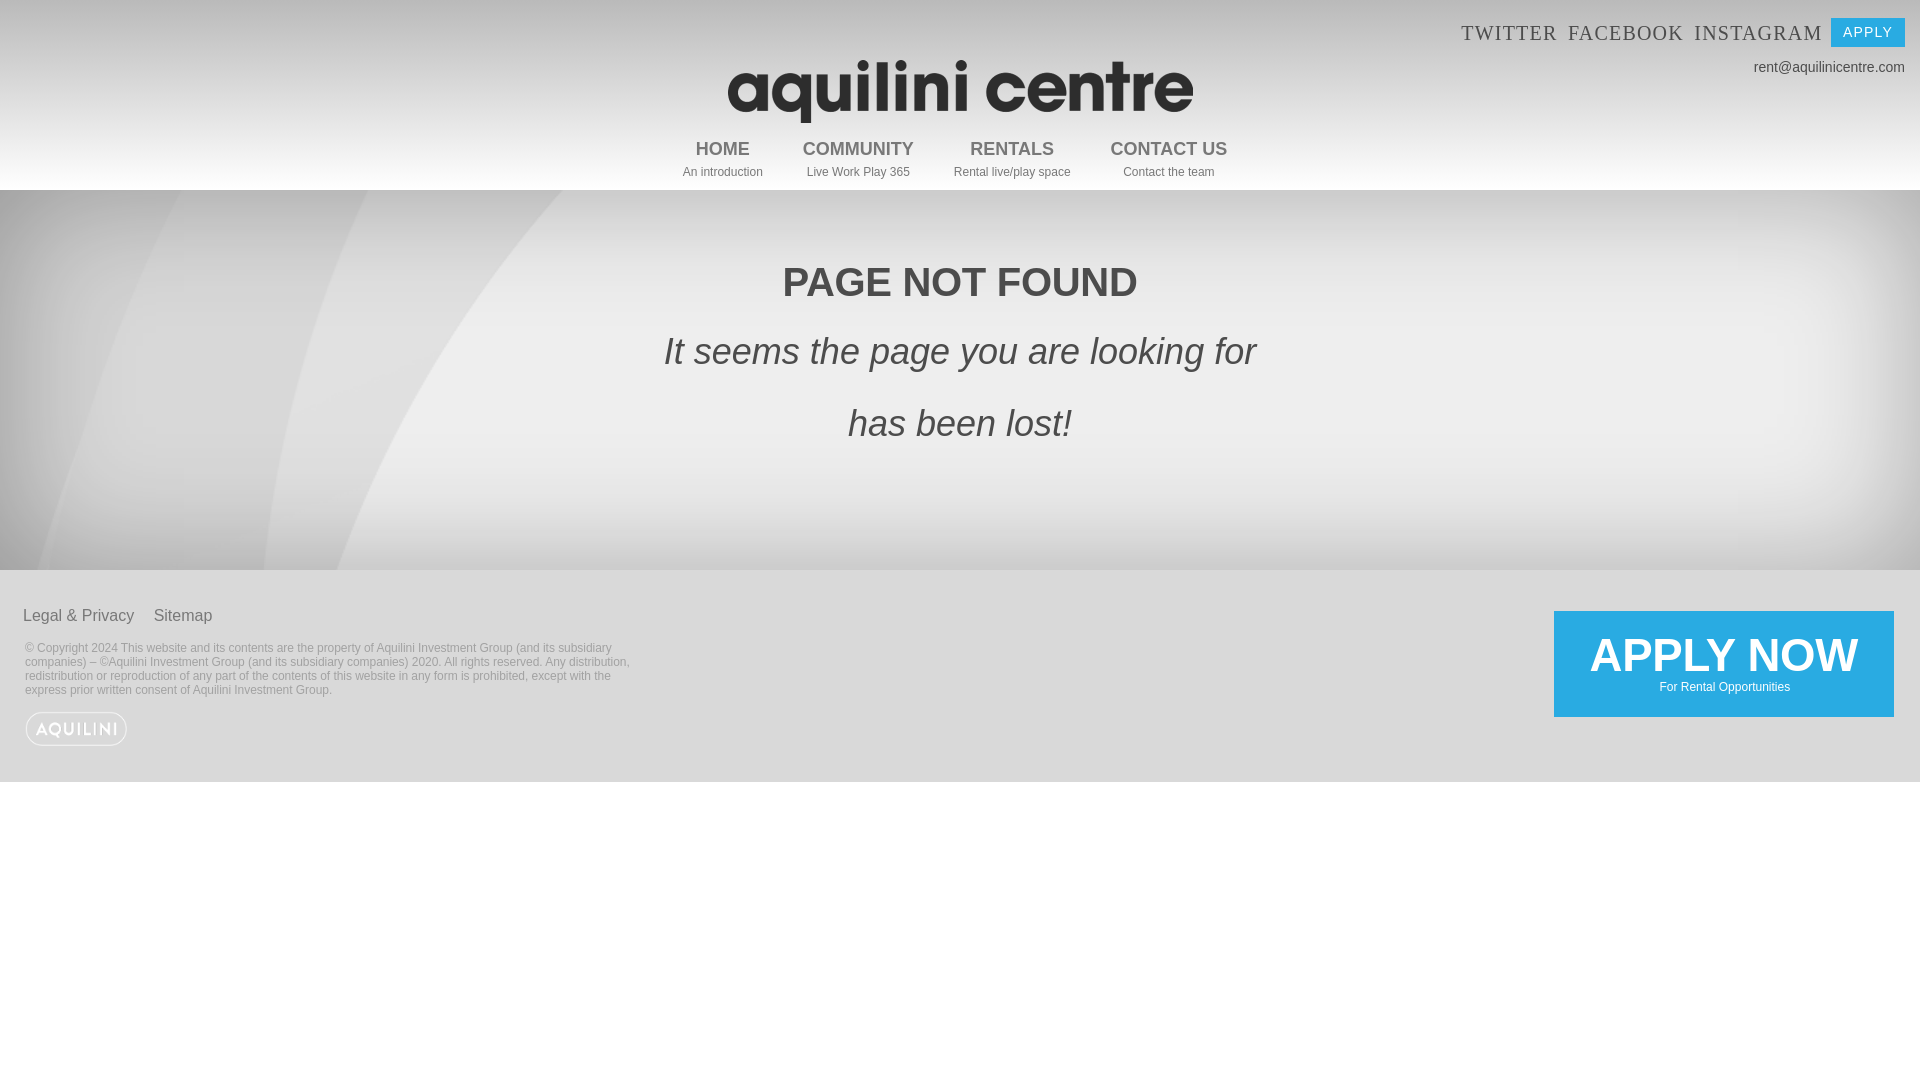 This screenshot has height=1080, width=1920. Describe the element at coordinates (1509, 32) in the screenshot. I see `Sitemap` at that location.